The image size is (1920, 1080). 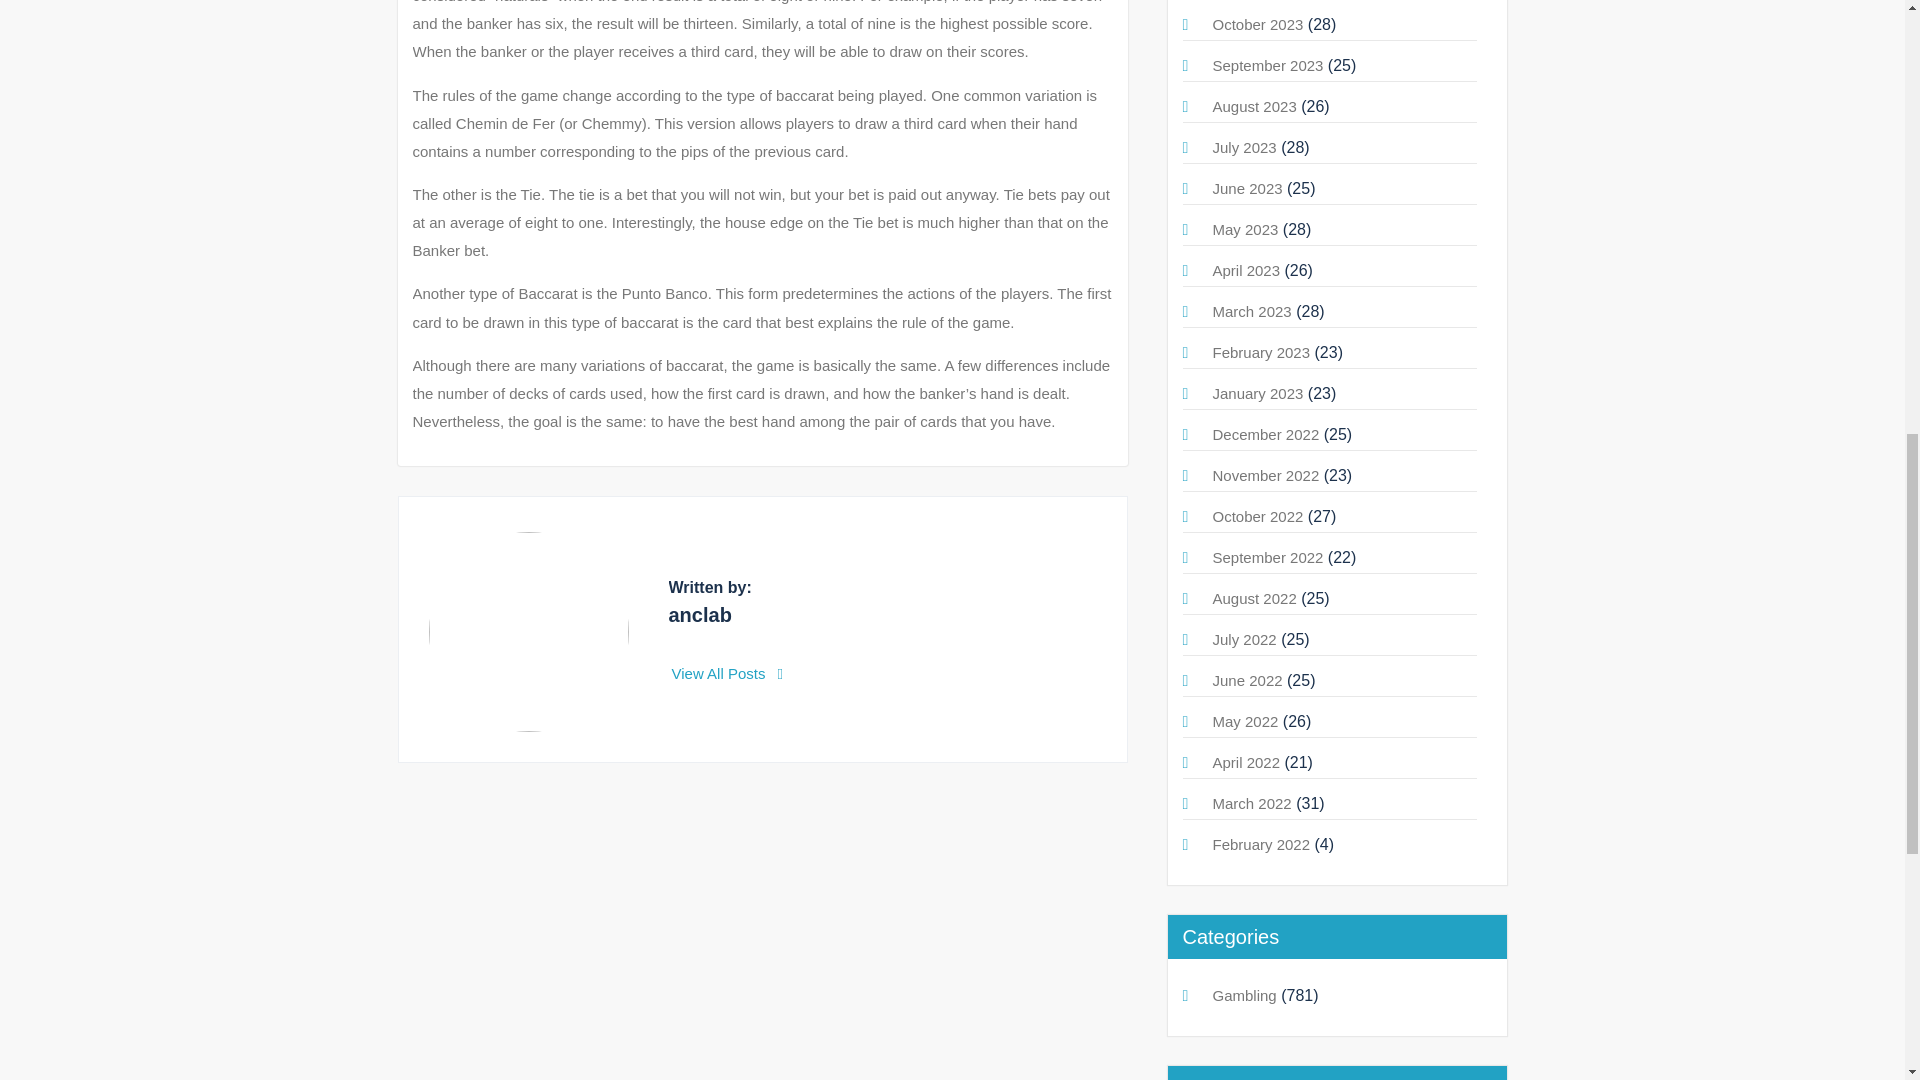 I want to click on March 2023, so click(x=1250, y=311).